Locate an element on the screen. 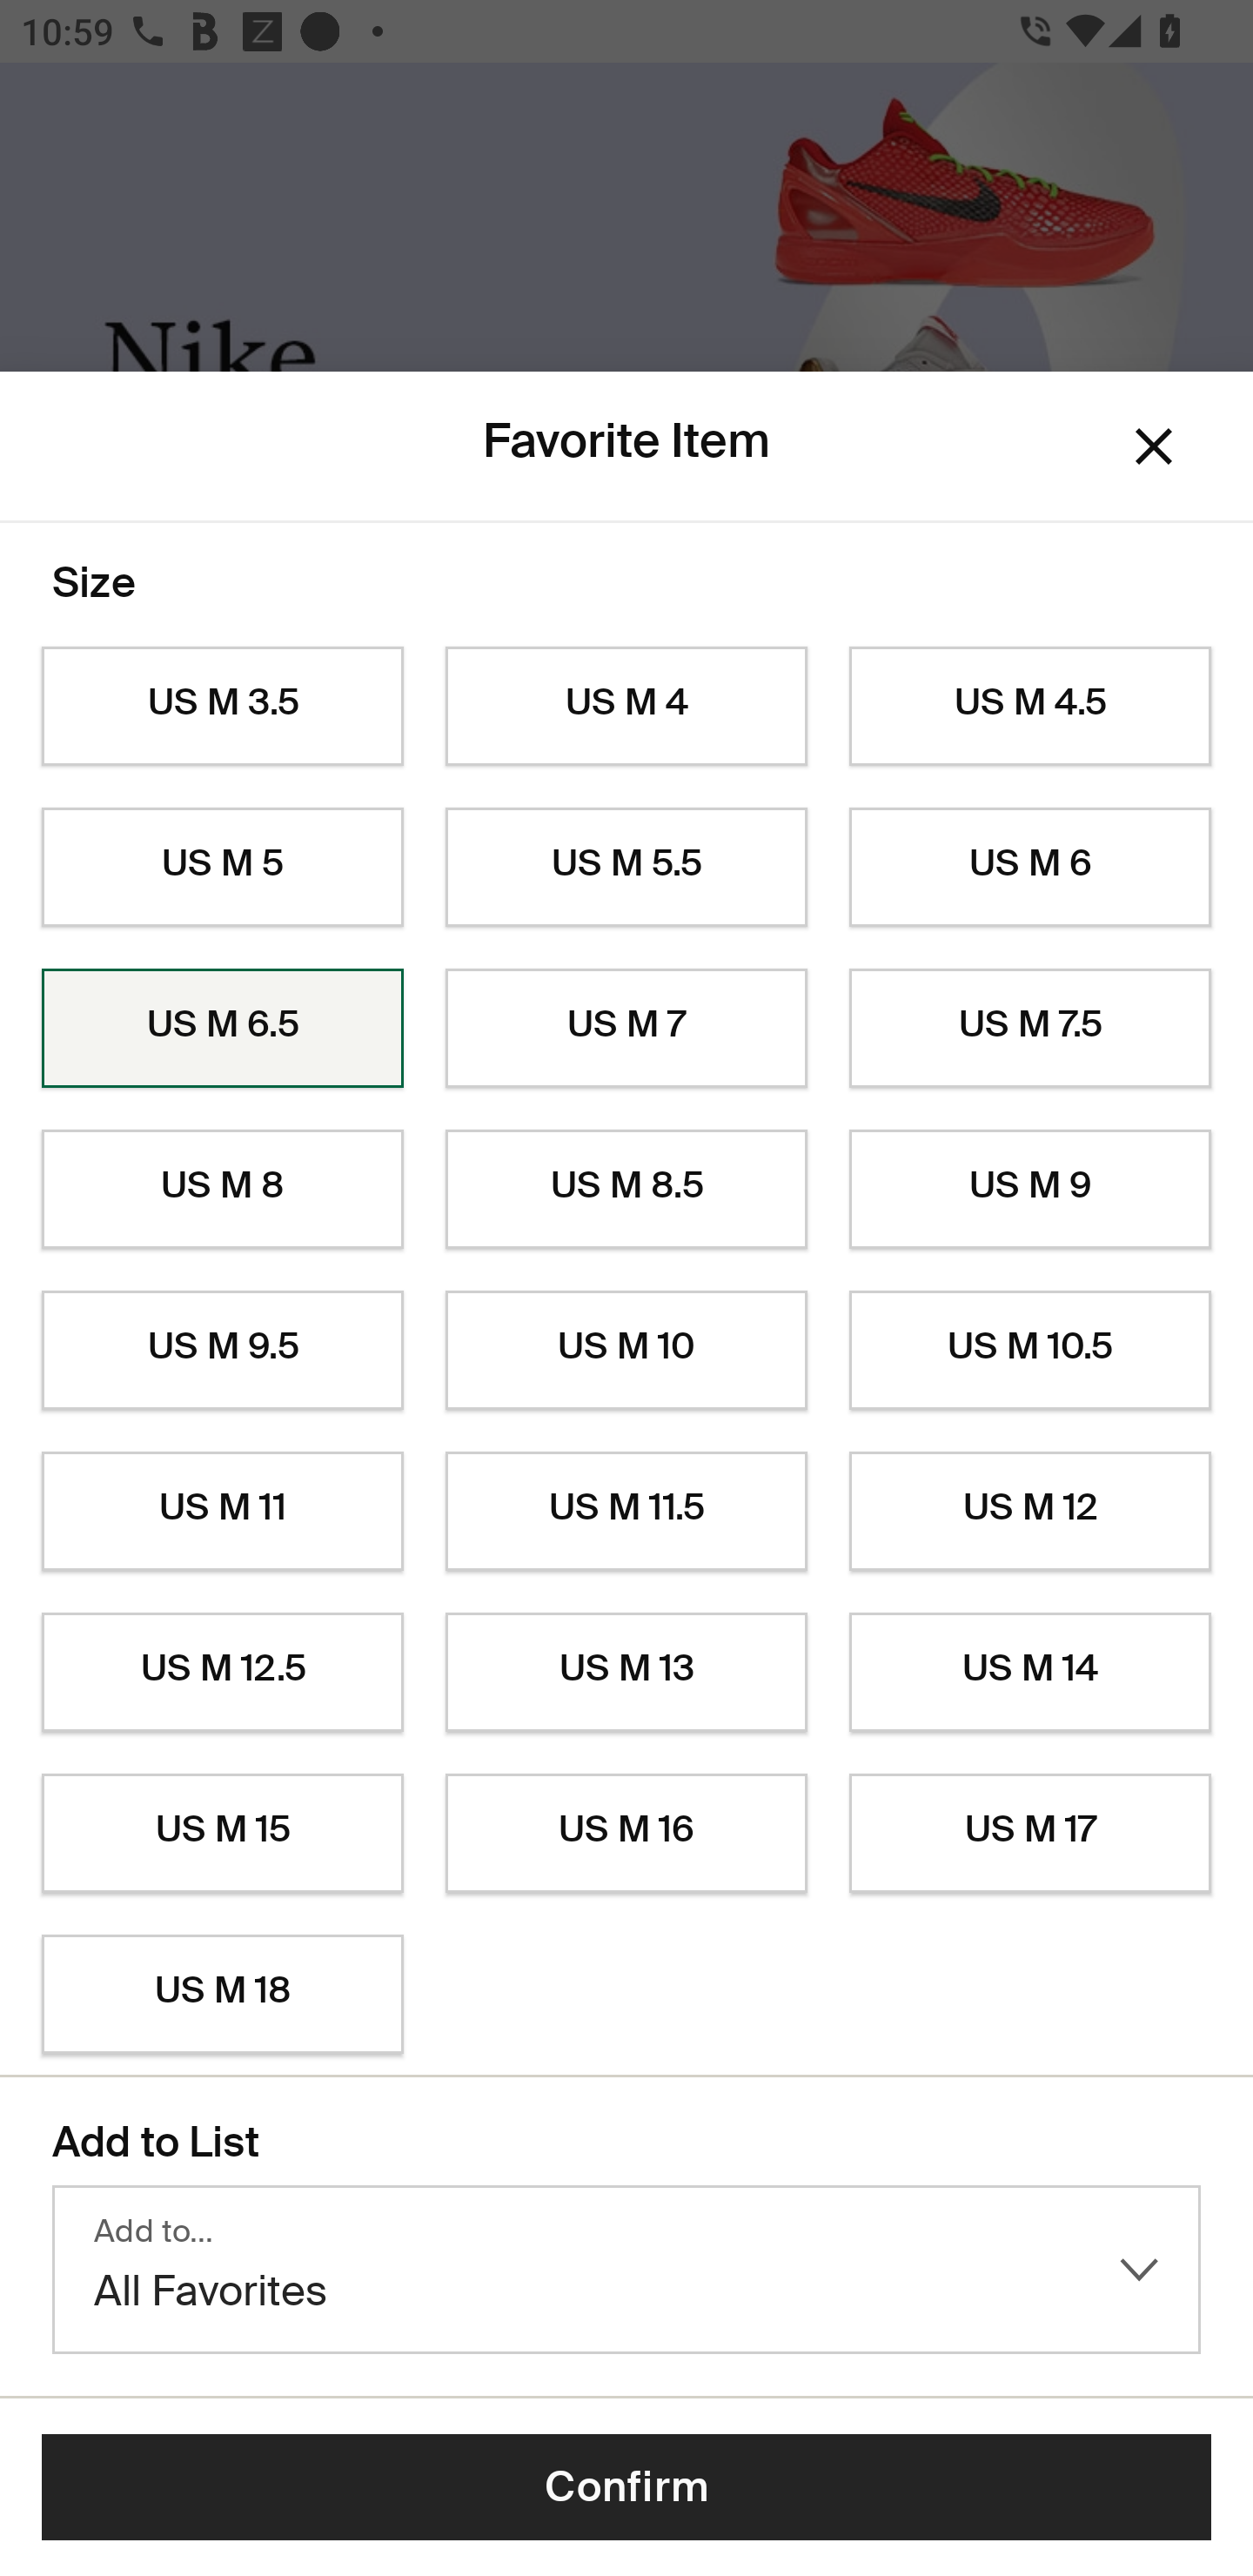 This screenshot has width=1253, height=2576. US M 7 is located at coordinates (626, 1029).